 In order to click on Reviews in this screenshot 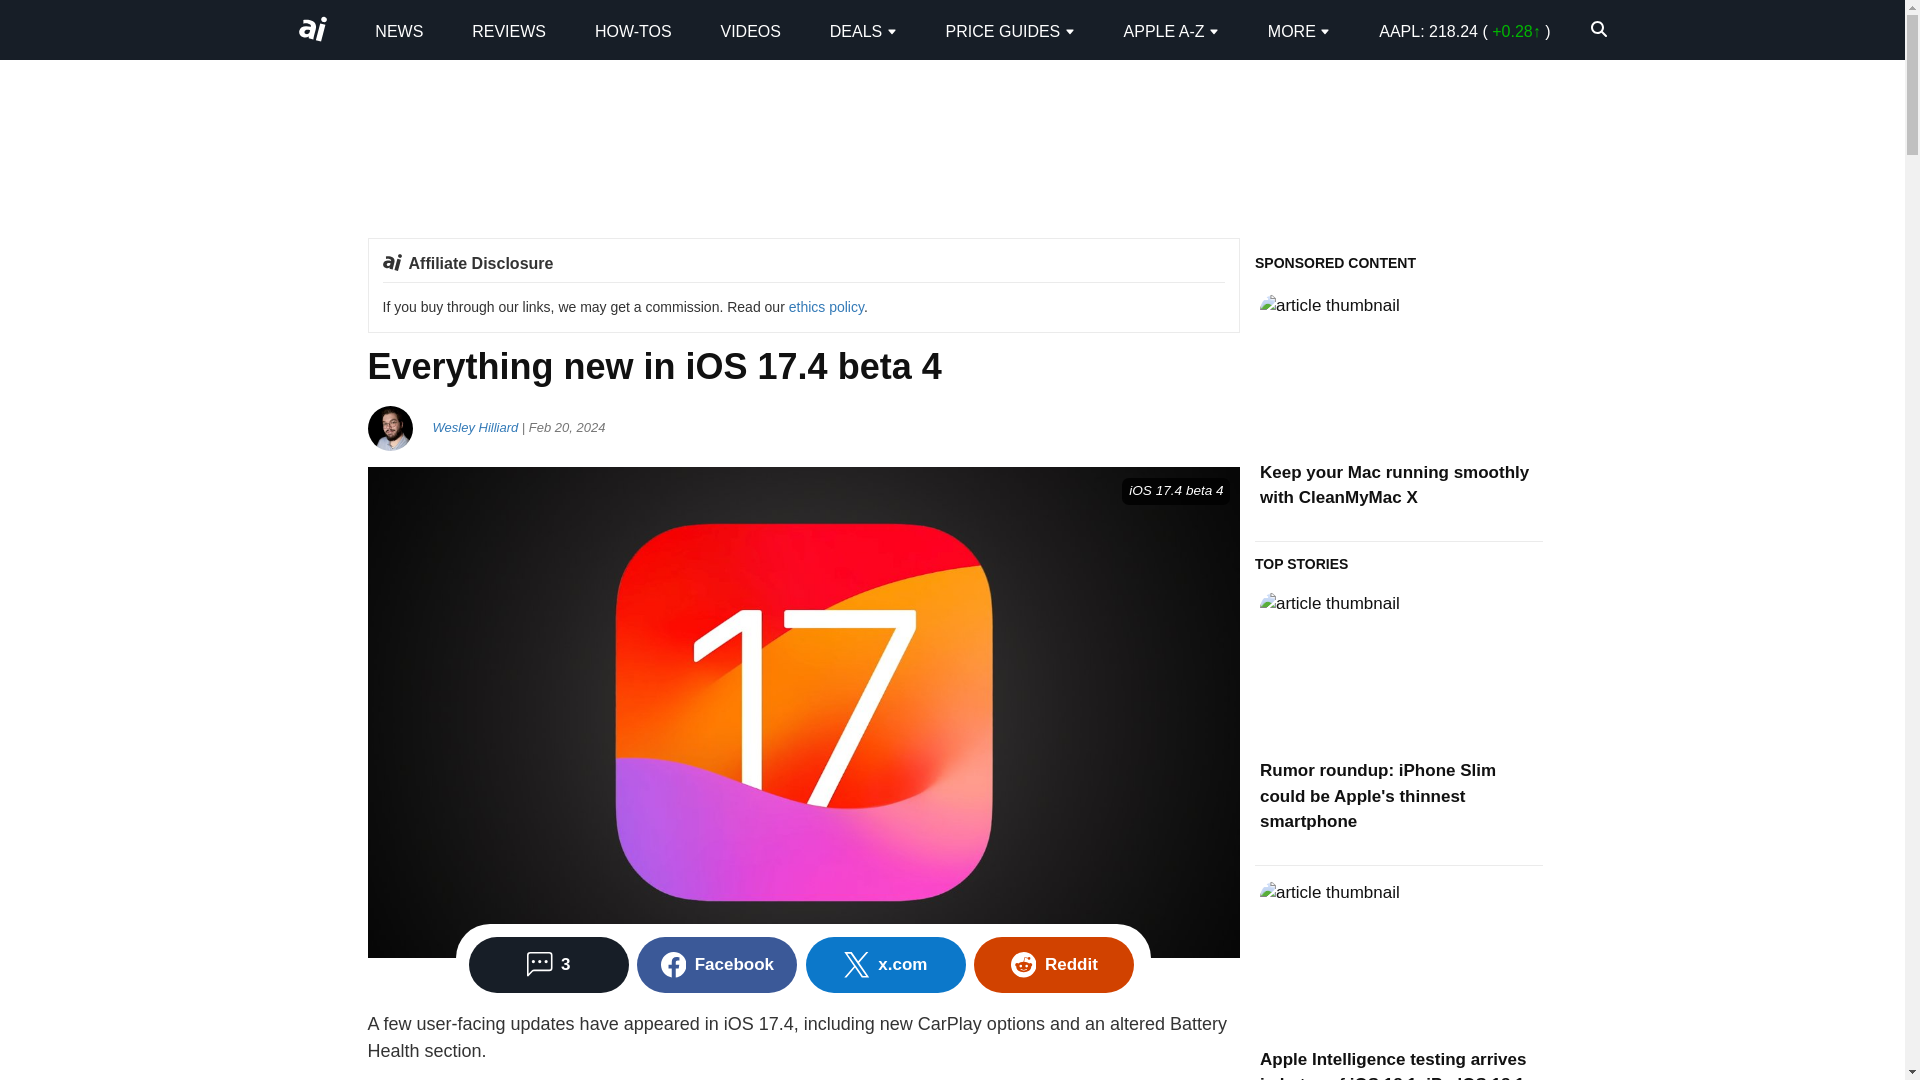, I will do `click(508, 30)`.